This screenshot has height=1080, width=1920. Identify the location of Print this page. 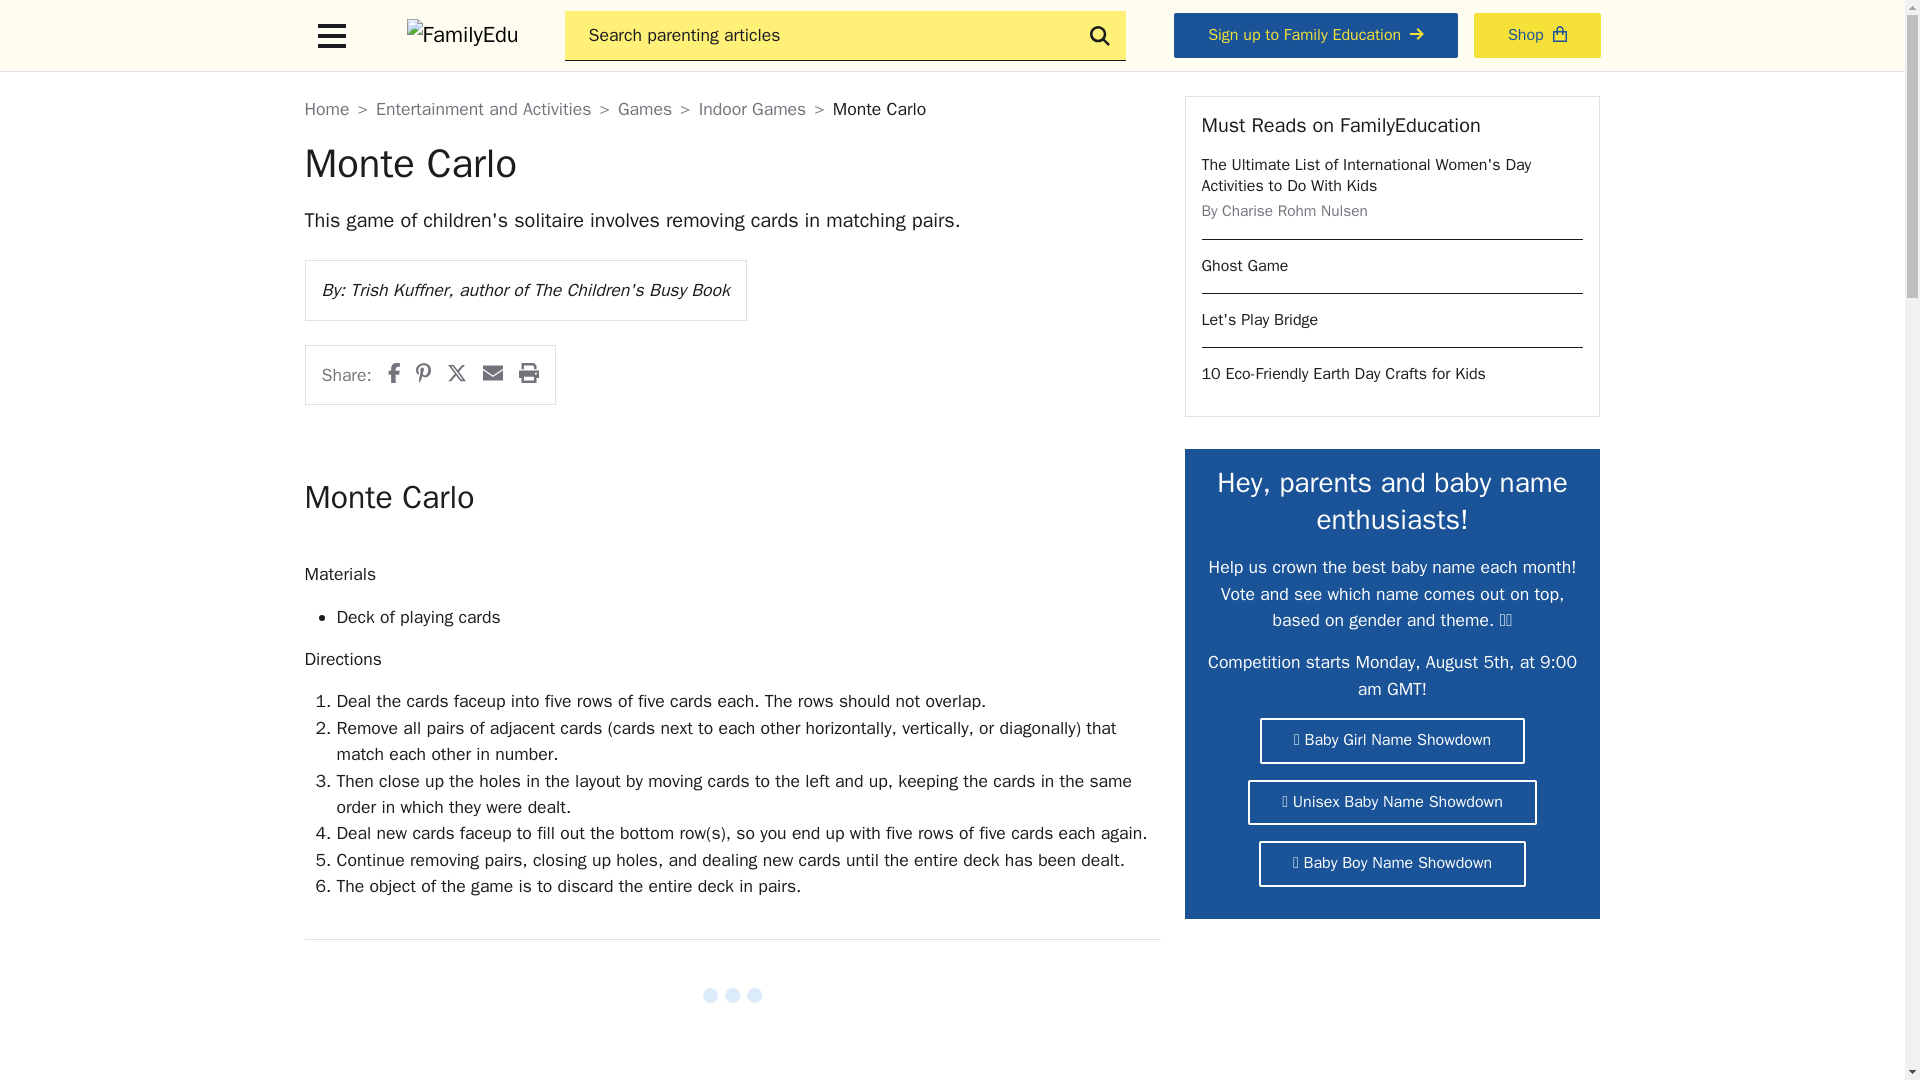
(528, 374).